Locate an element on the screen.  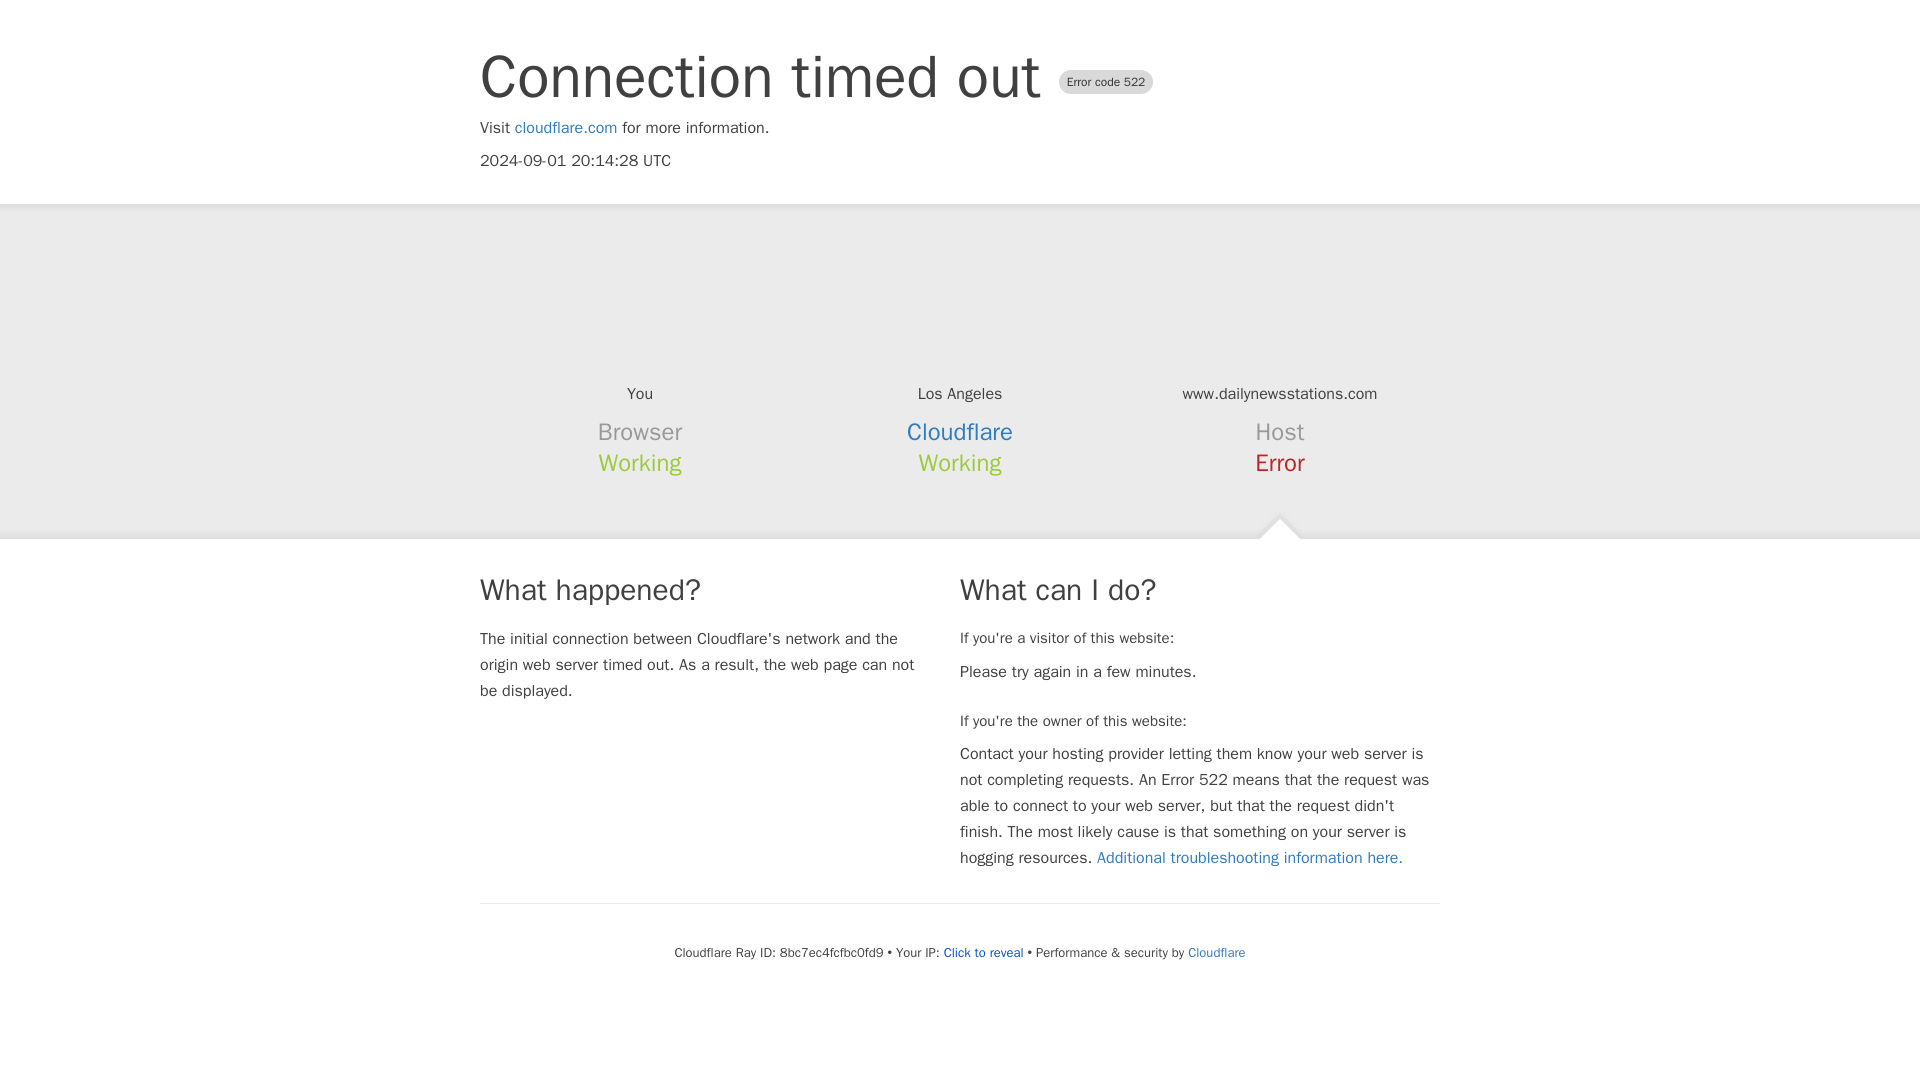
Cloudflare is located at coordinates (960, 432).